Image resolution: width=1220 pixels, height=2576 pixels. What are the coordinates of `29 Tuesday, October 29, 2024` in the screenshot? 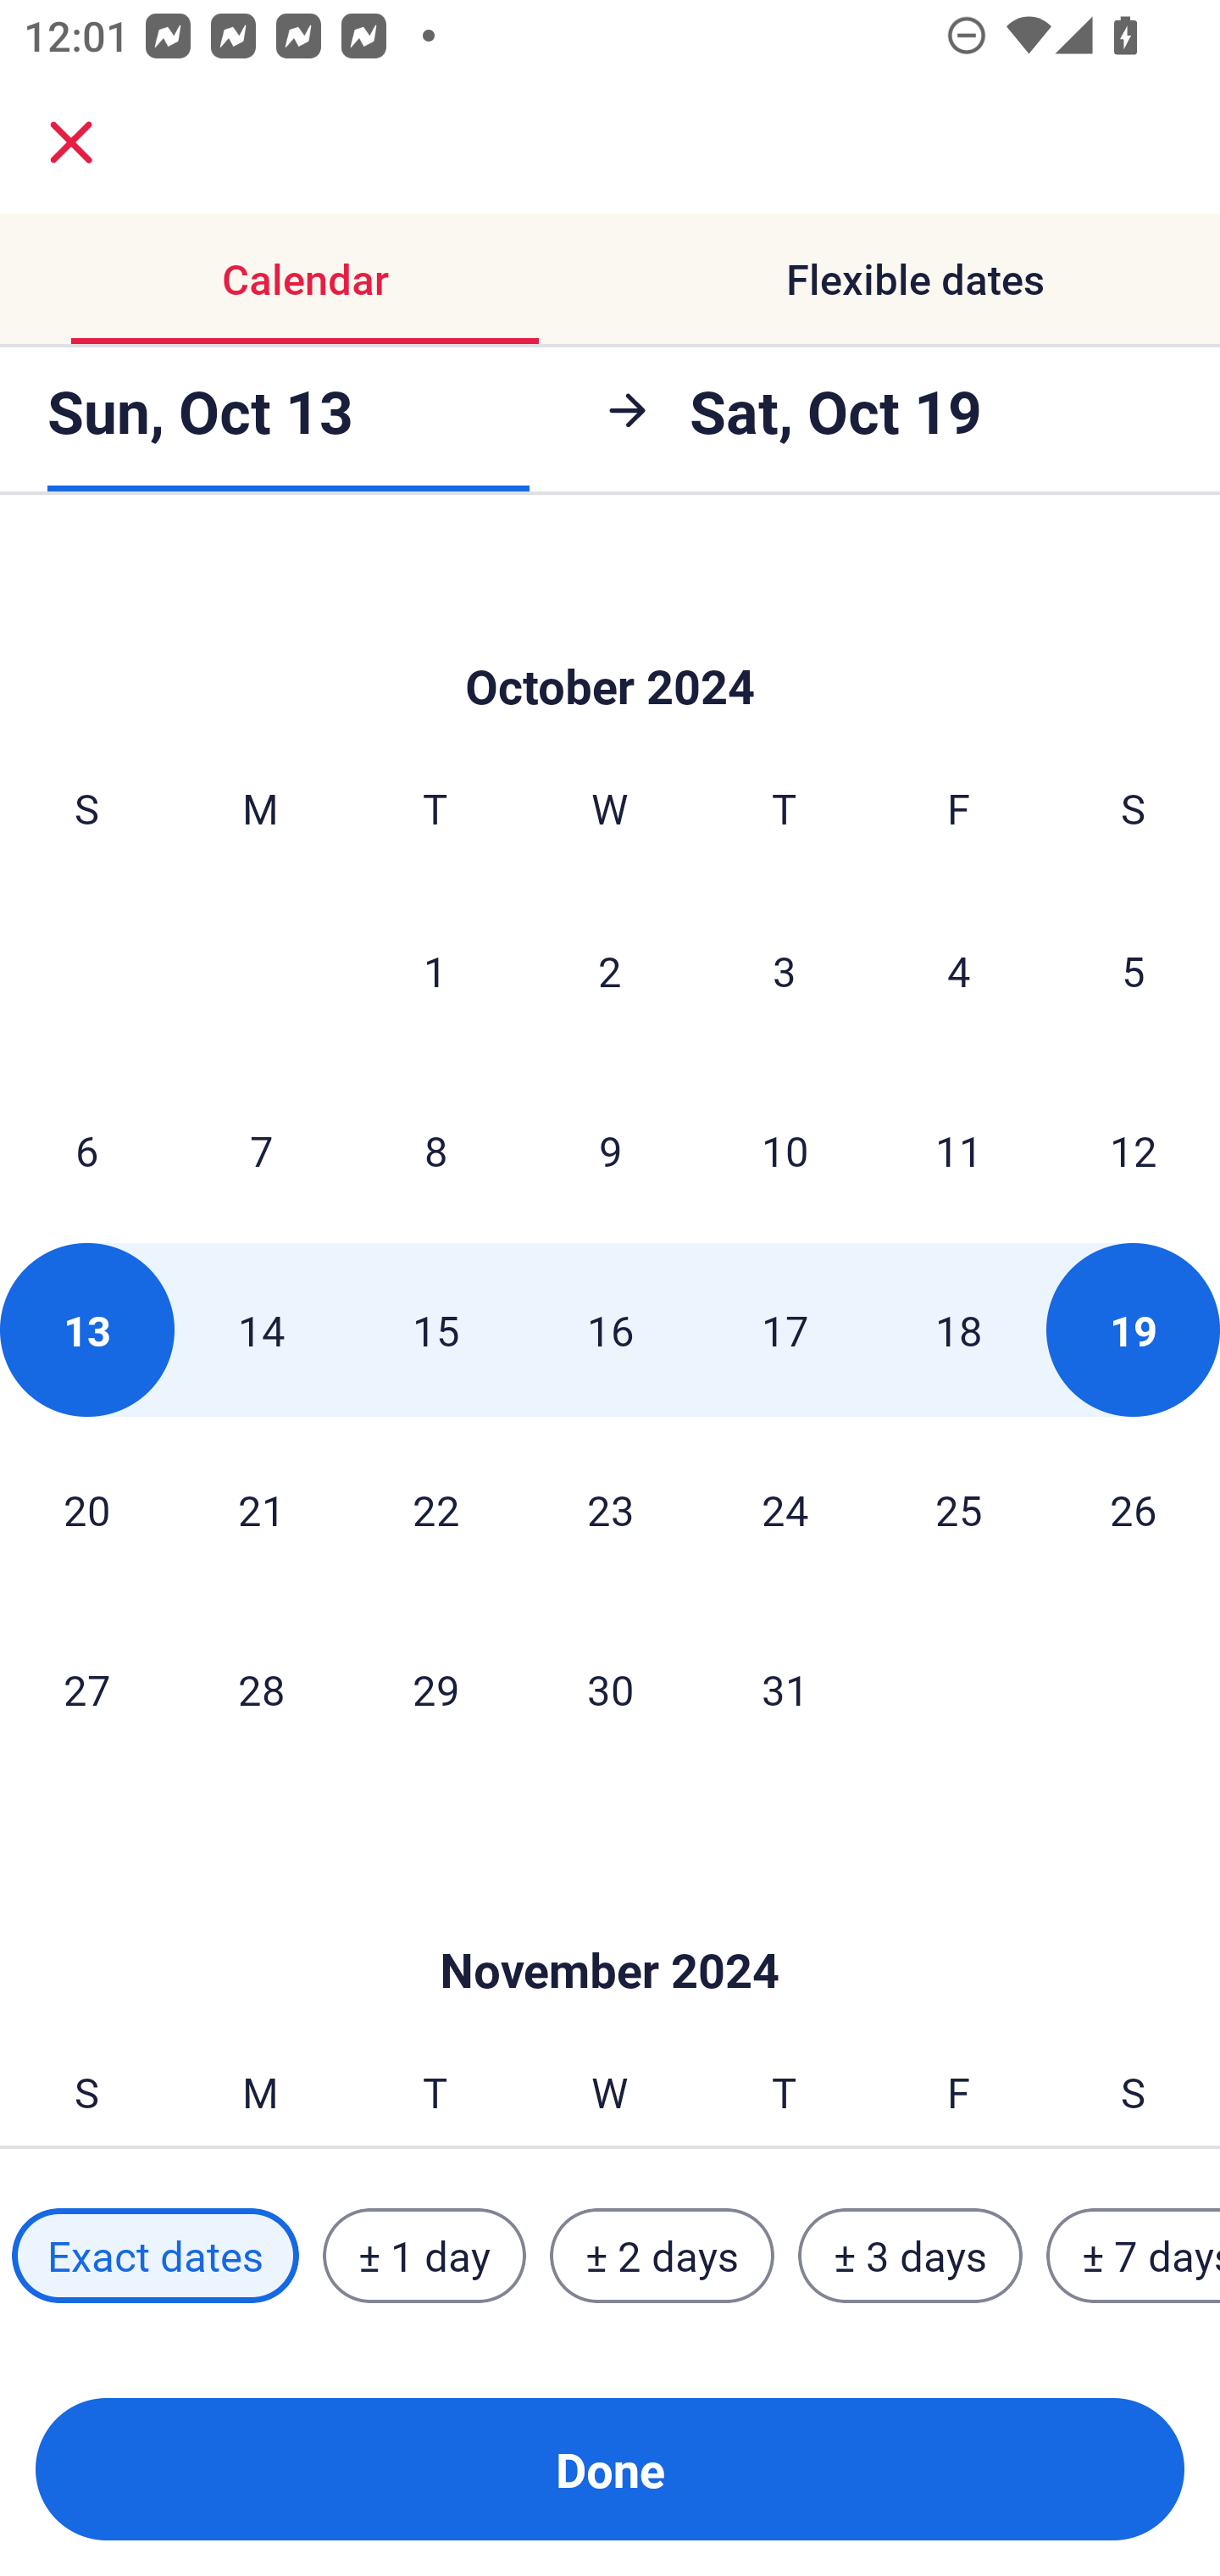 It's located at (435, 1688).